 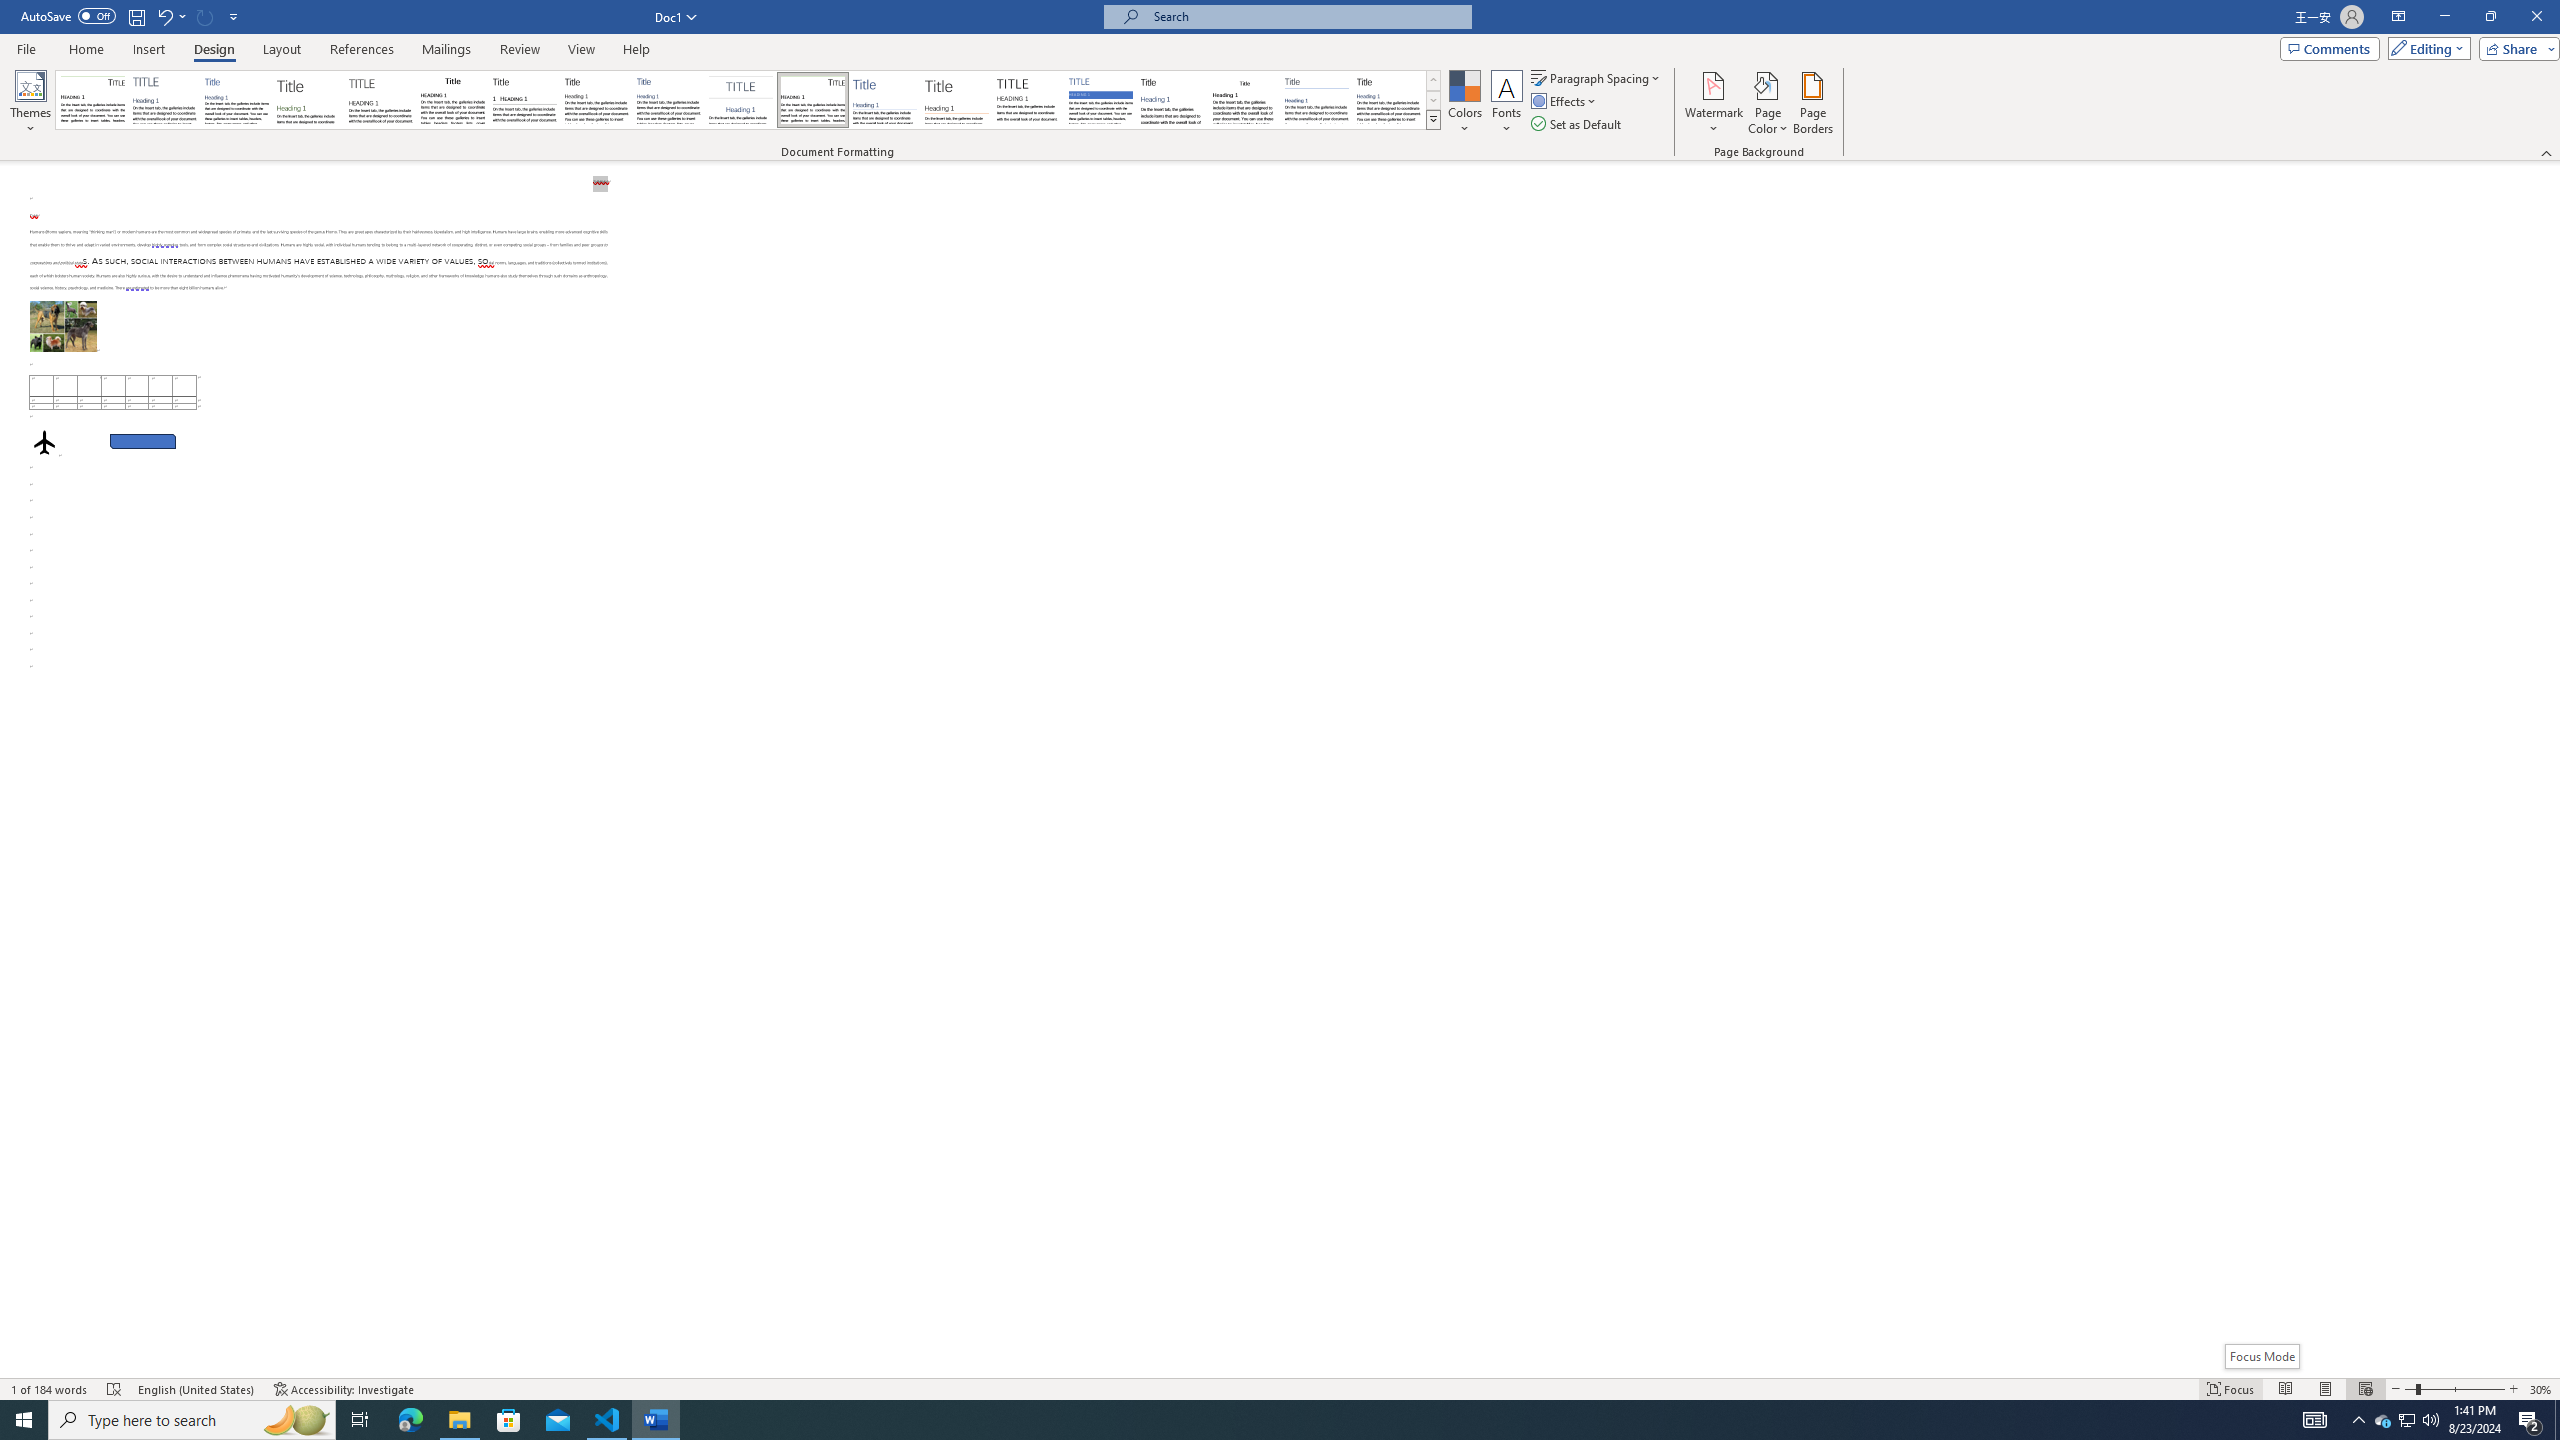 What do you see at coordinates (1464, 103) in the screenshot?
I see `Colors` at bounding box center [1464, 103].